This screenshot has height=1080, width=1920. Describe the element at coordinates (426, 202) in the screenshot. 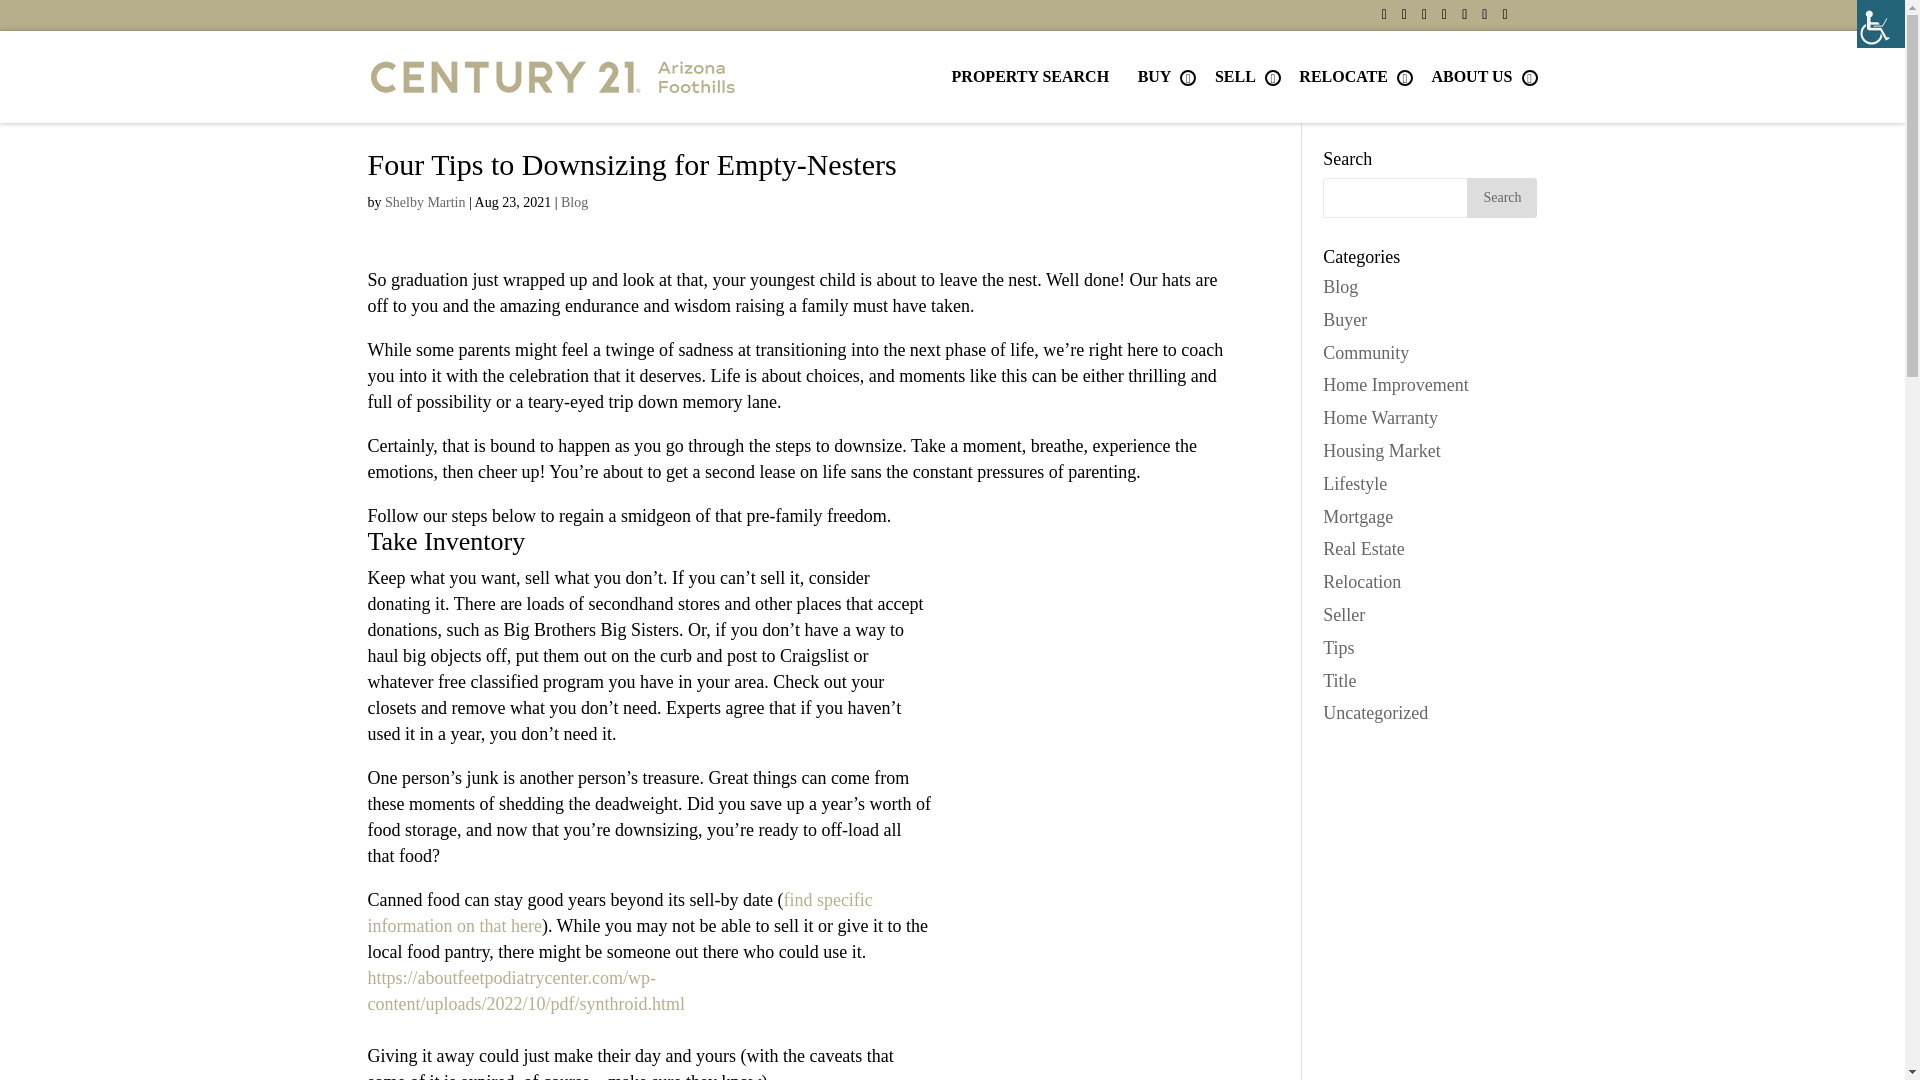

I see `Posts by Shelby Martin` at that location.